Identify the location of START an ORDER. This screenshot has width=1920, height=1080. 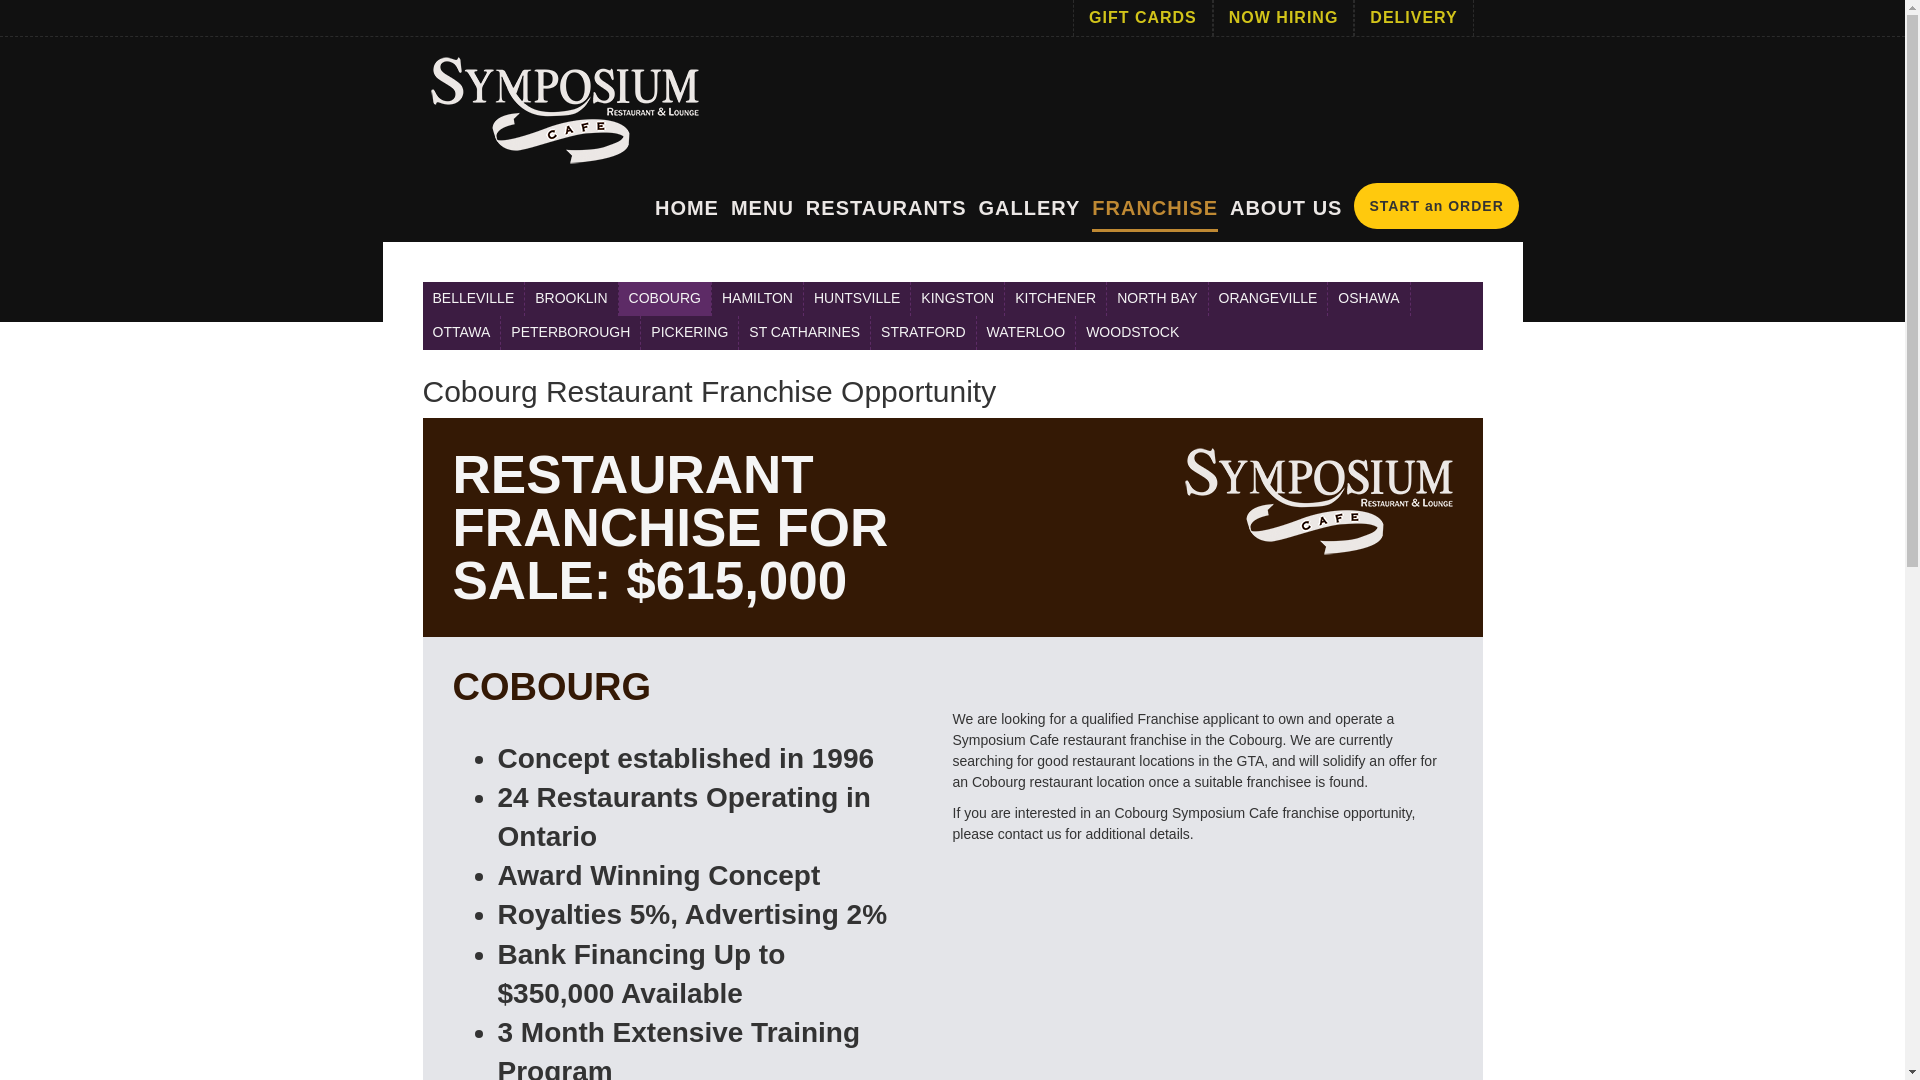
(1436, 205).